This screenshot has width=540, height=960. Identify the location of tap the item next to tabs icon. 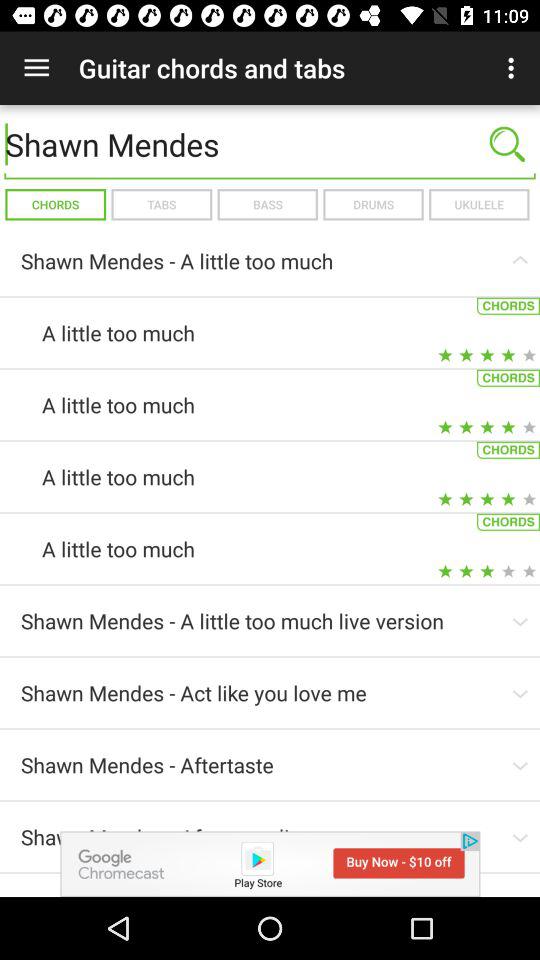
(267, 204).